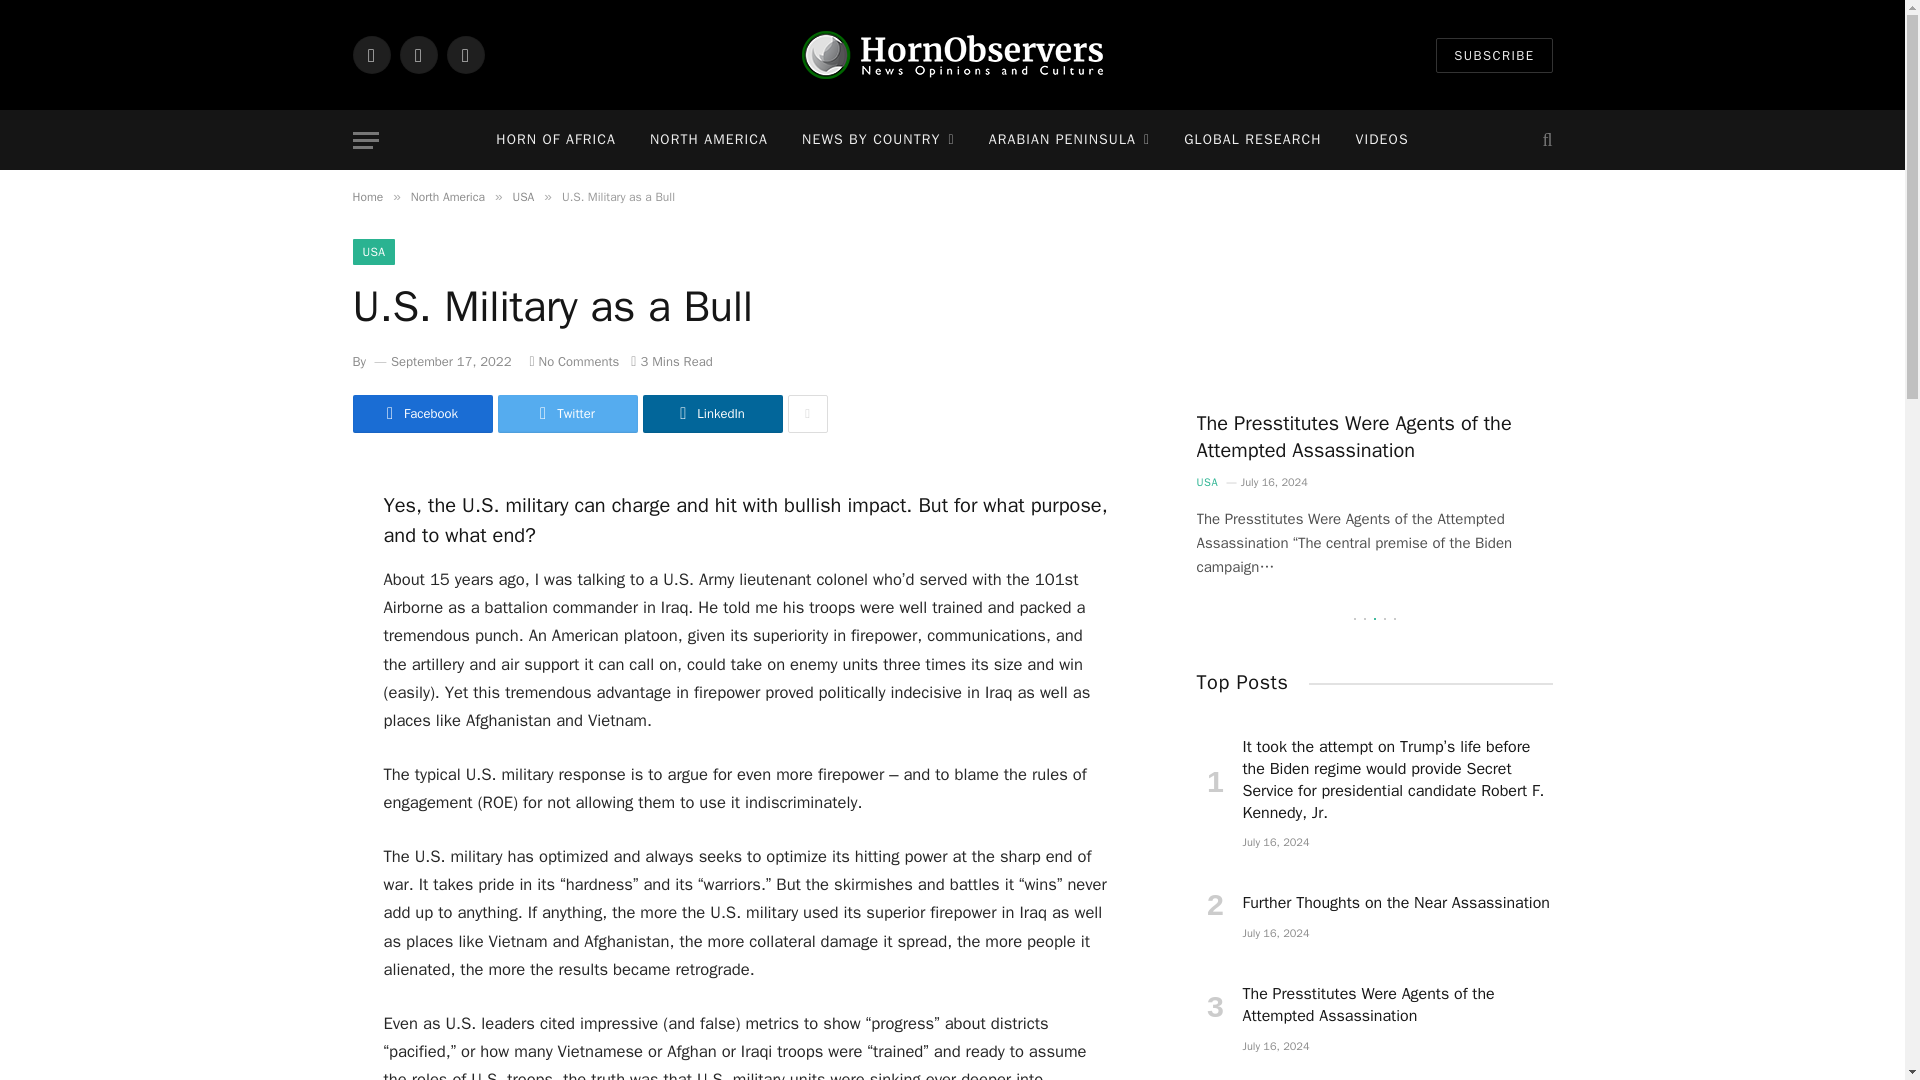 The width and height of the screenshot is (1920, 1080). I want to click on Show More Social Sharing, so click(807, 414).